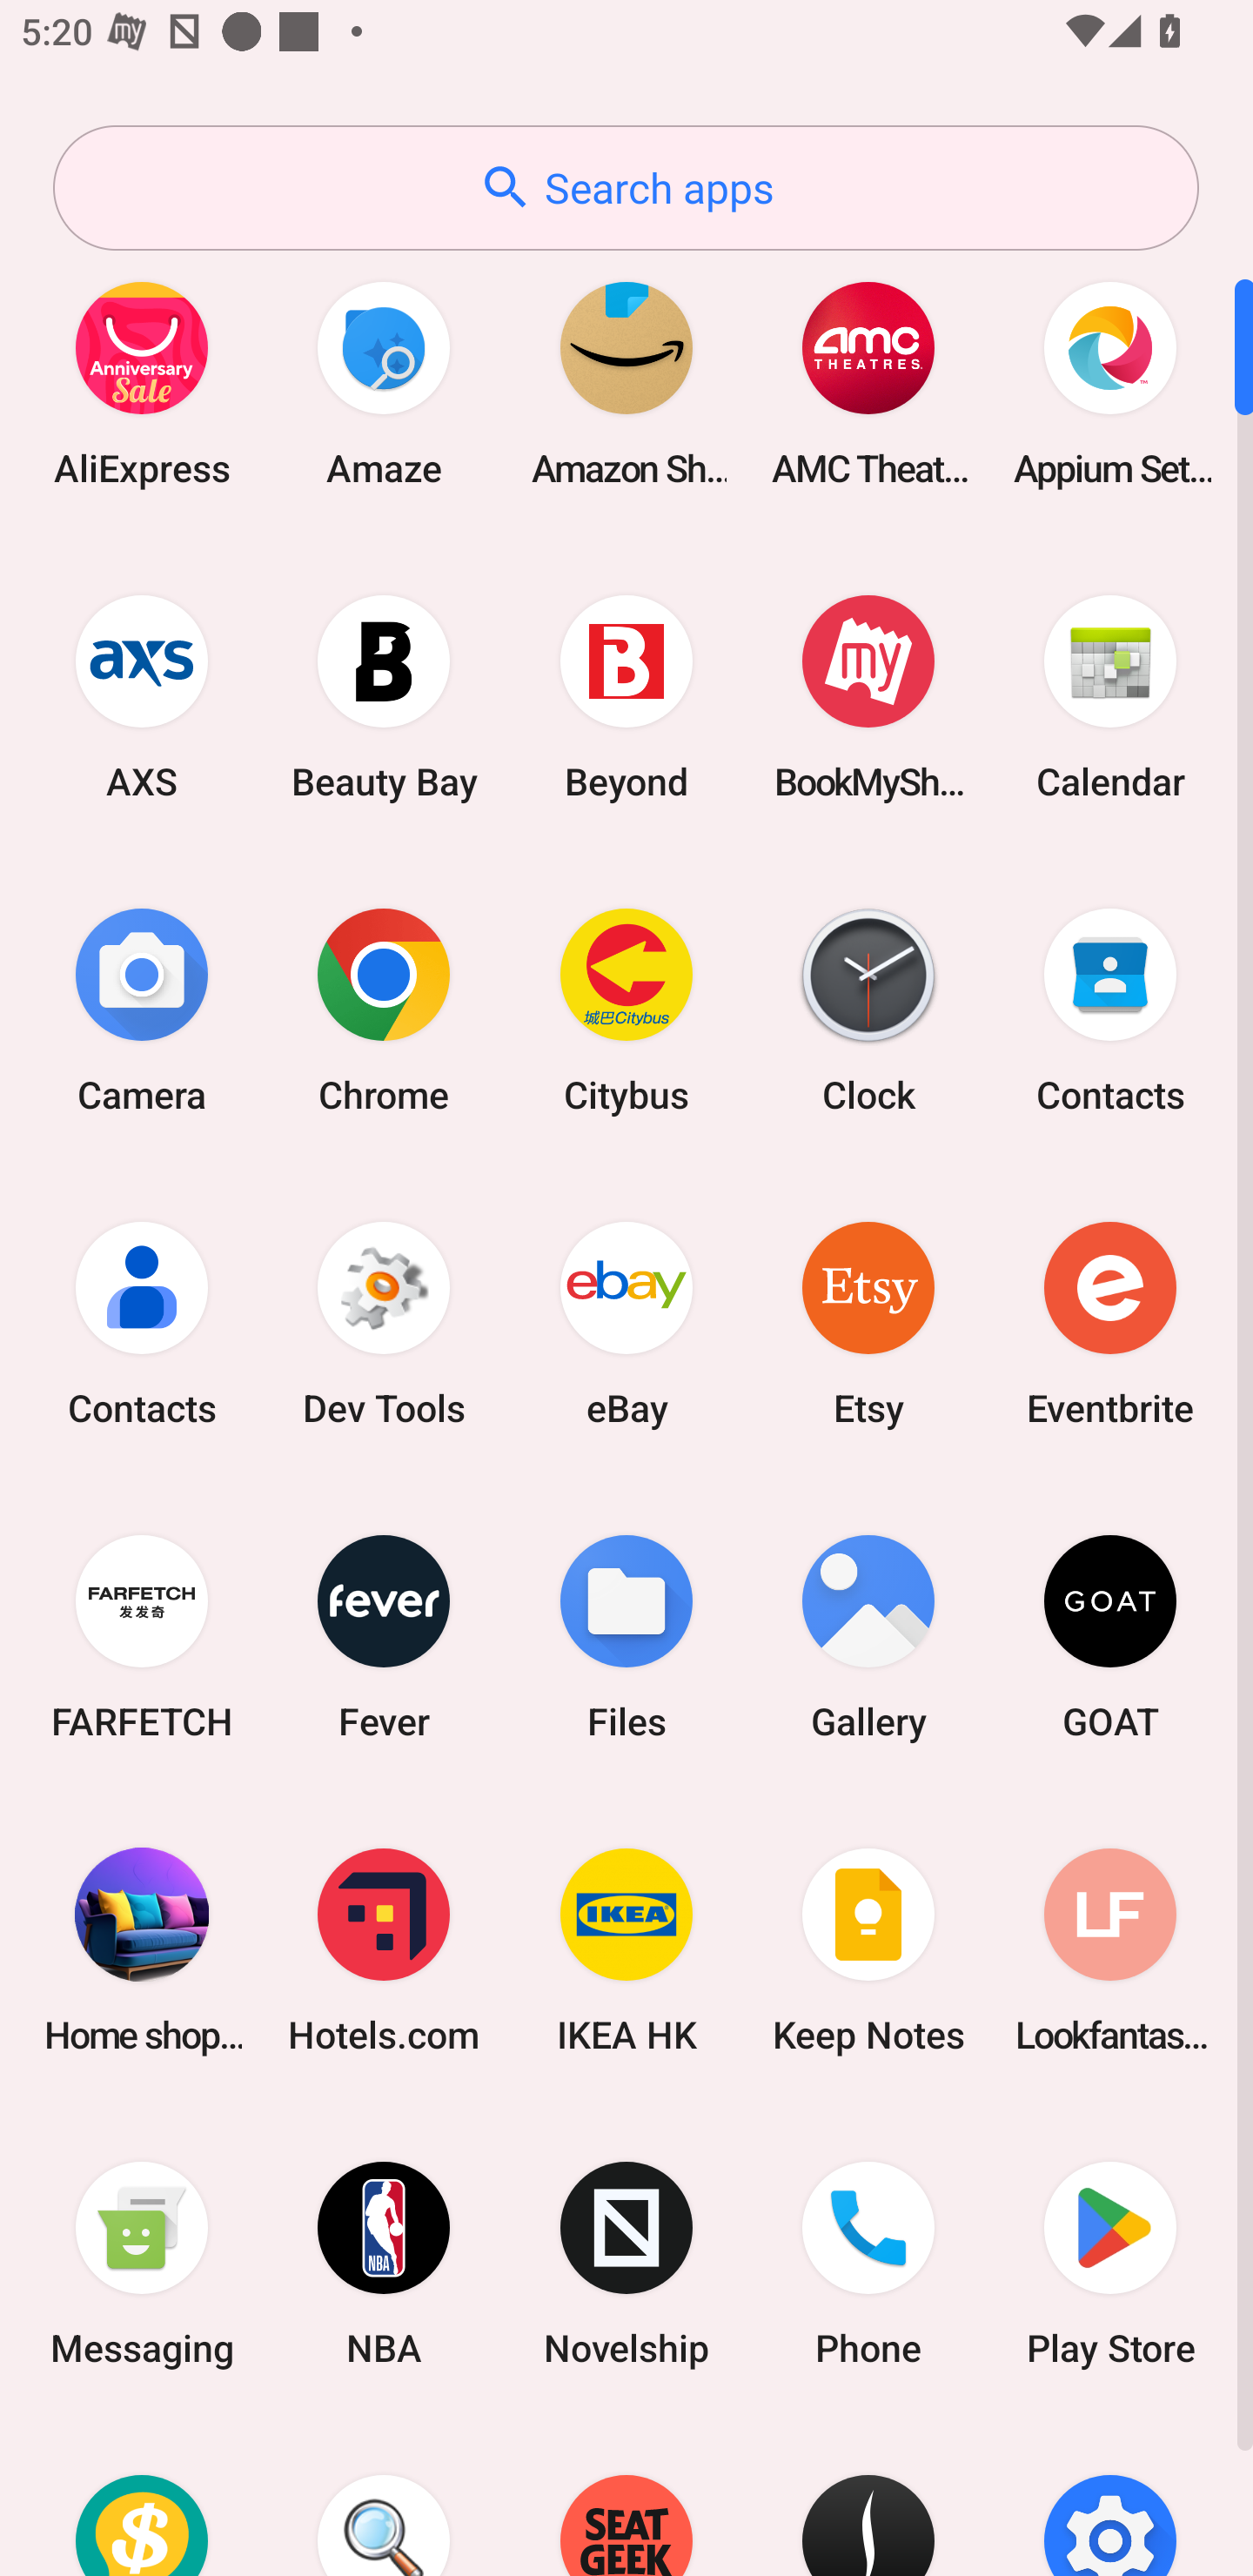  I want to click on Lookfantastic, so click(1110, 1949).